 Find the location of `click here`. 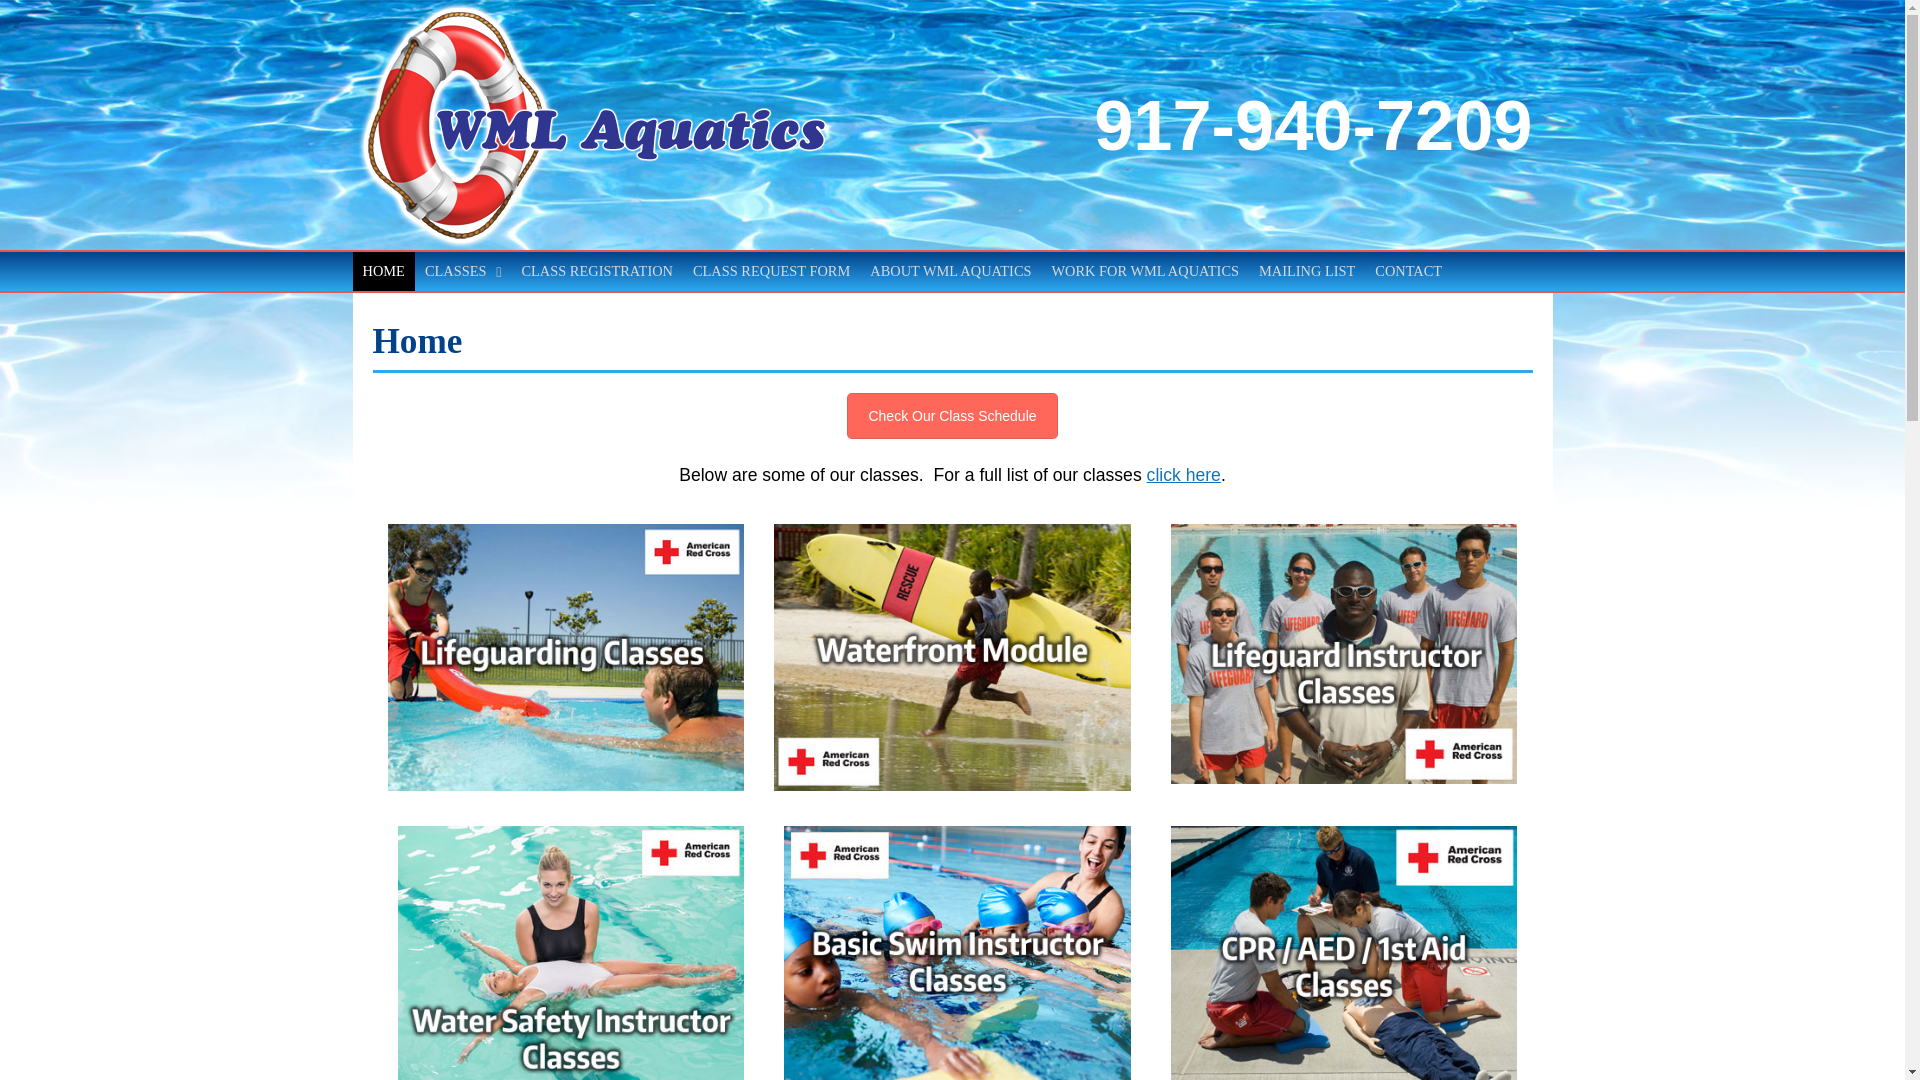

click here is located at coordinates (1184, 474).